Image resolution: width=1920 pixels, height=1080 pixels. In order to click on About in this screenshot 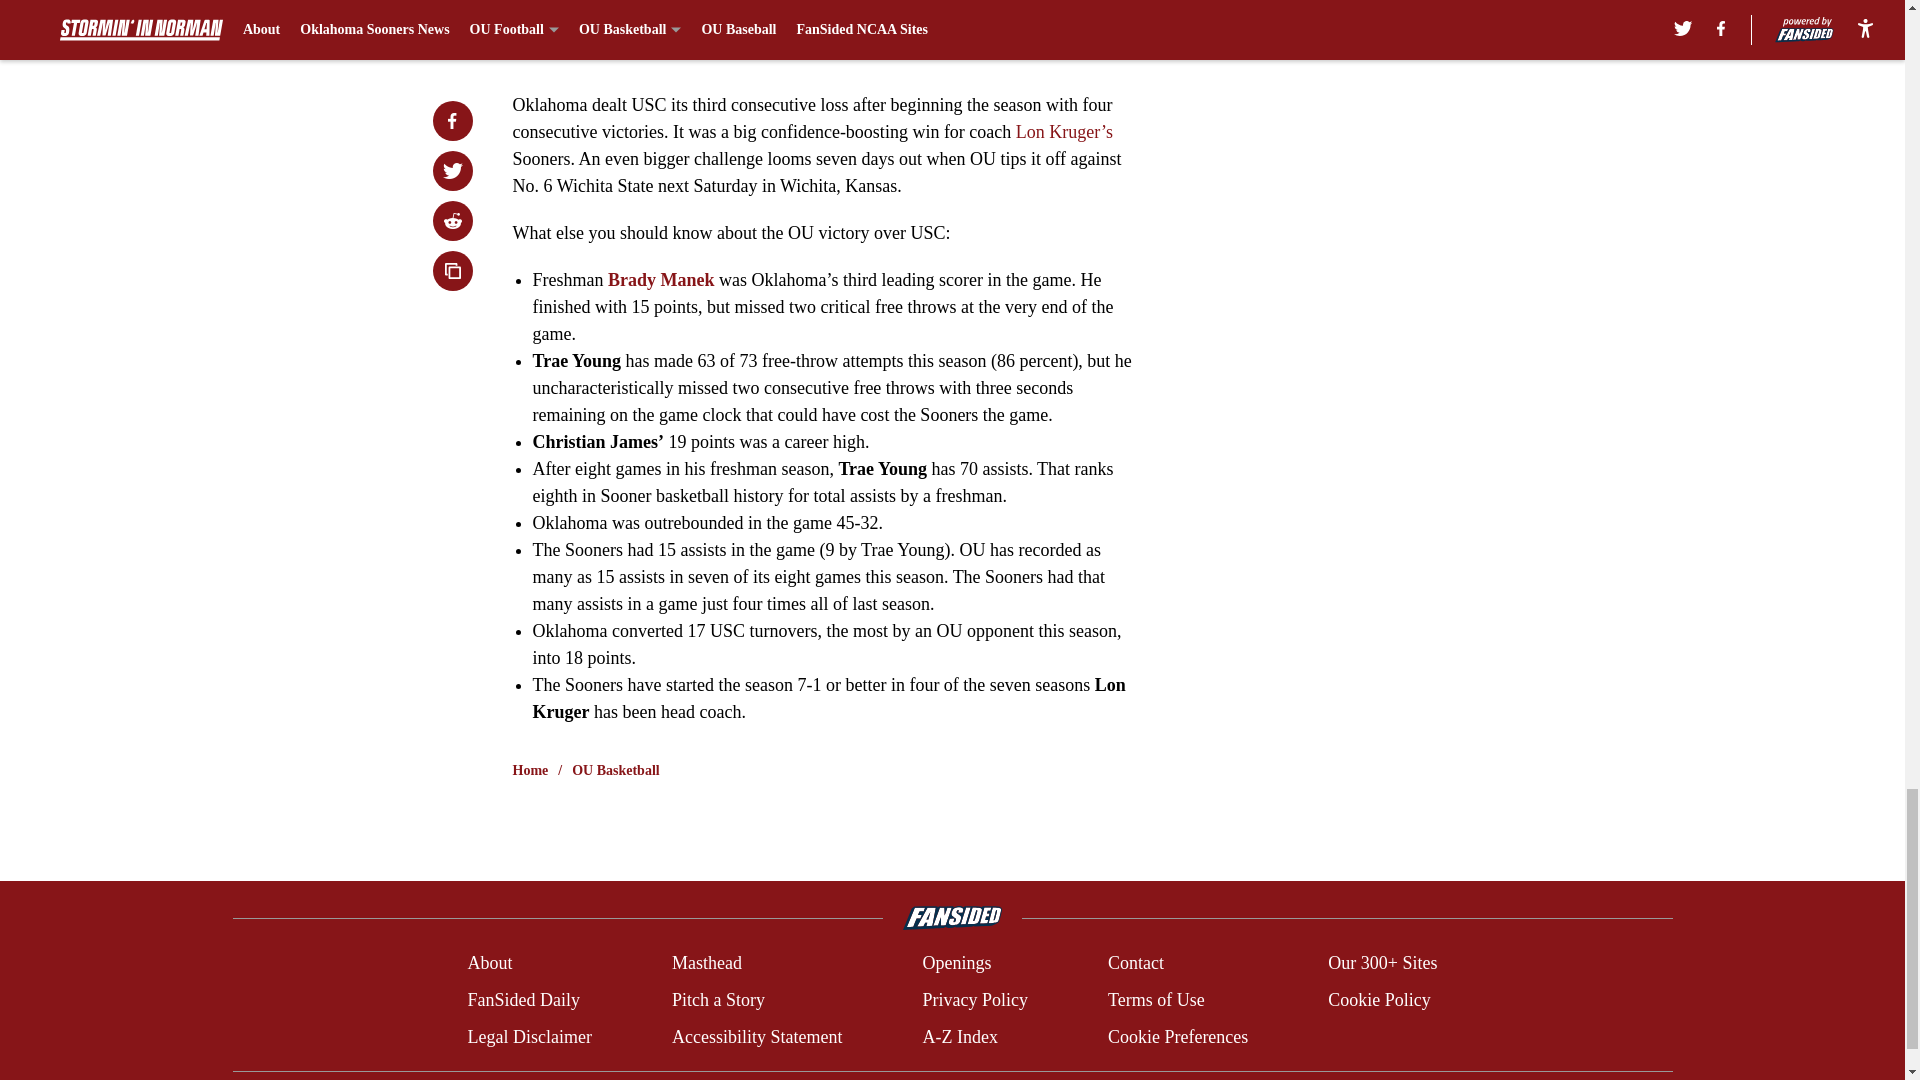, I will do `click(489, 964)`.